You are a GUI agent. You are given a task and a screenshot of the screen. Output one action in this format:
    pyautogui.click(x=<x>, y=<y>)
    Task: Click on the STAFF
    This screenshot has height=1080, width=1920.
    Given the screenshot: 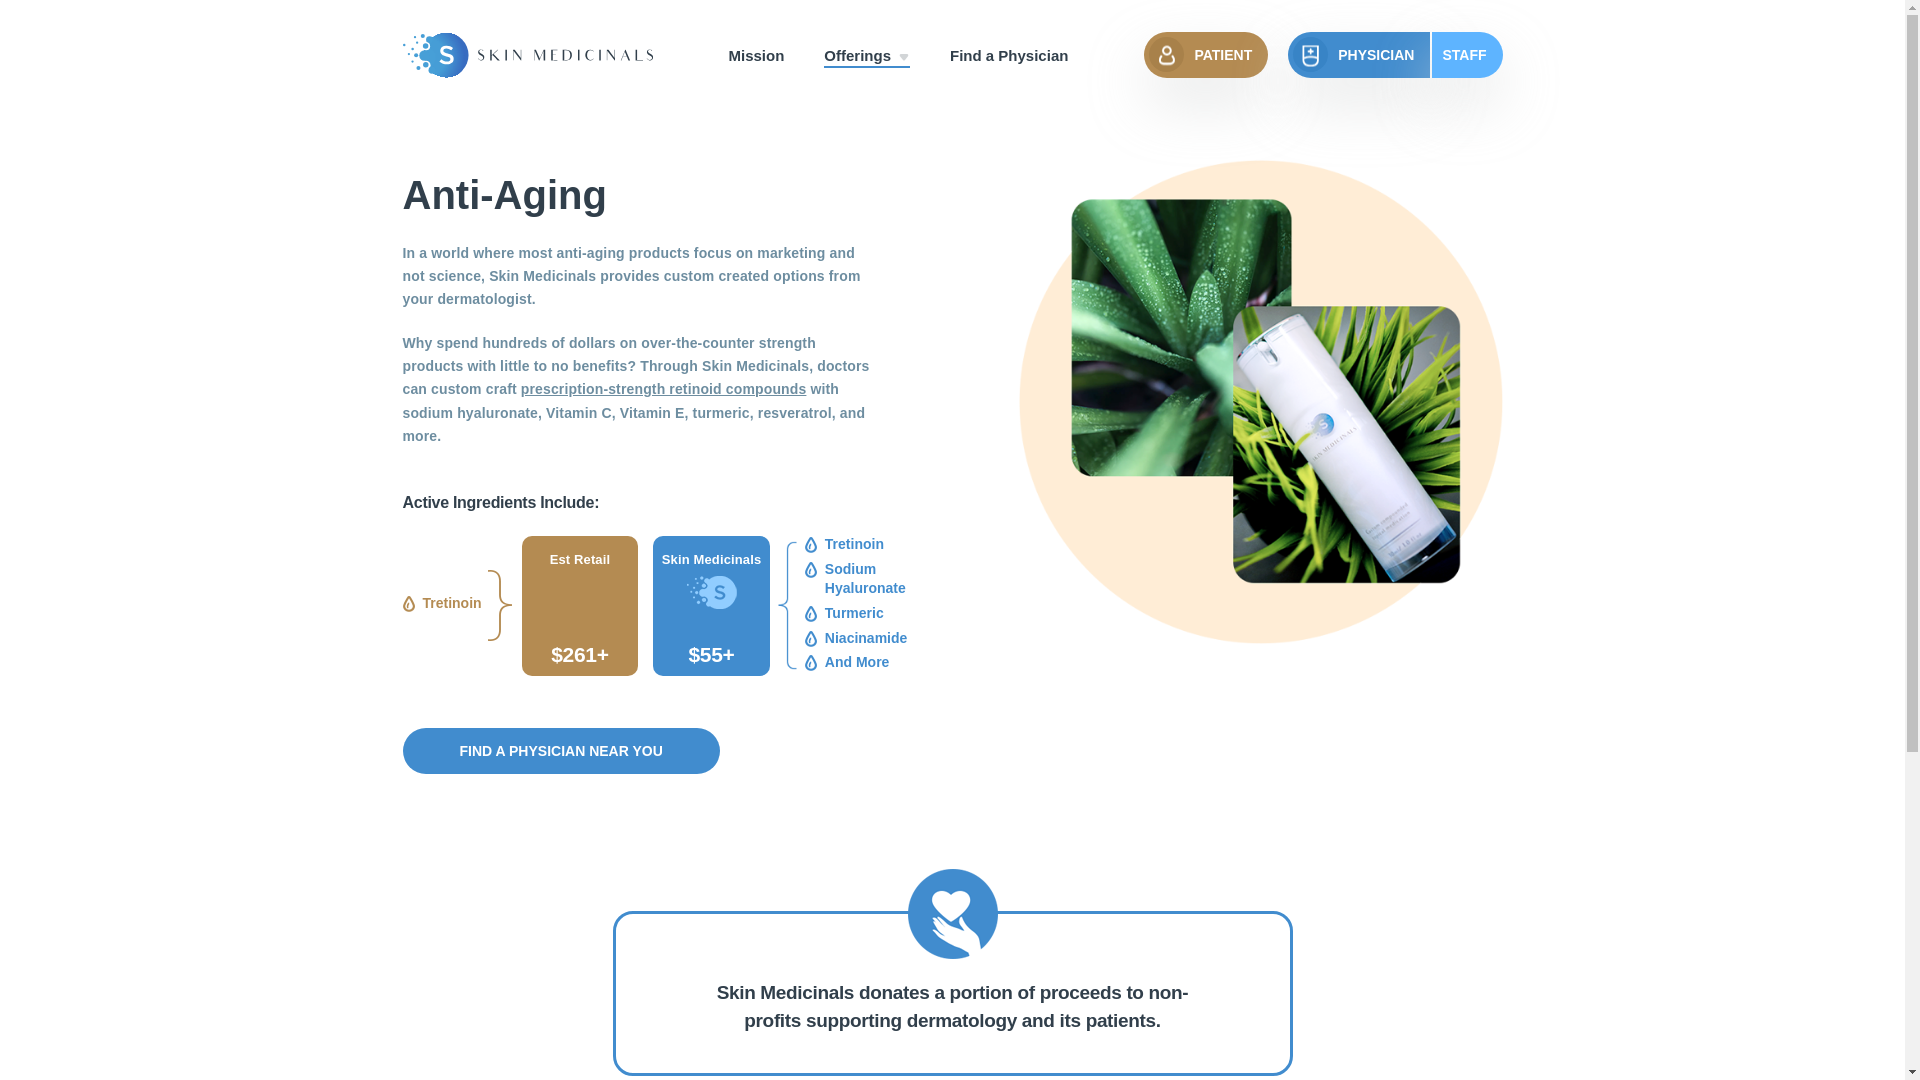 What is the action you would take?
    pyautogui.click(x=1466, y=54)
    